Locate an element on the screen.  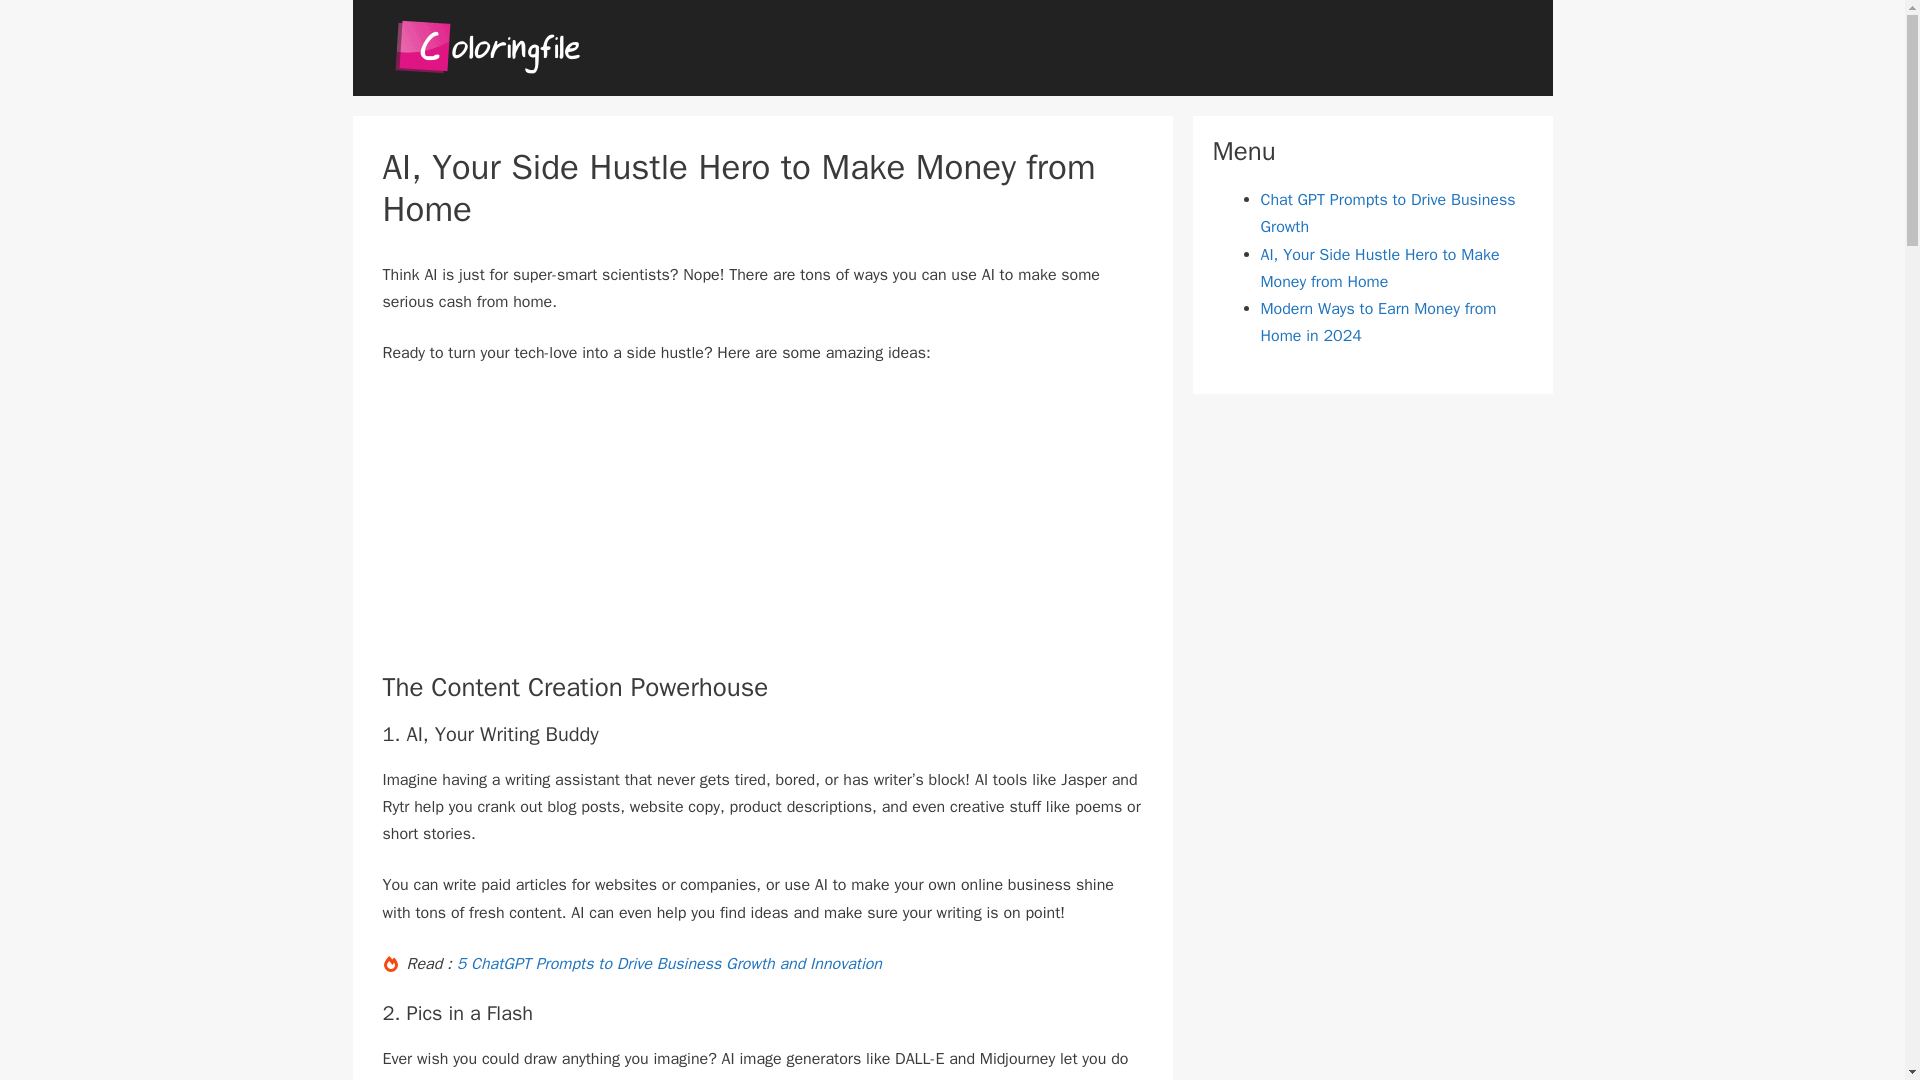
5 ChatGPT Prompts to Drive Business Growth and Innovation is located at coordinates (668, 964).